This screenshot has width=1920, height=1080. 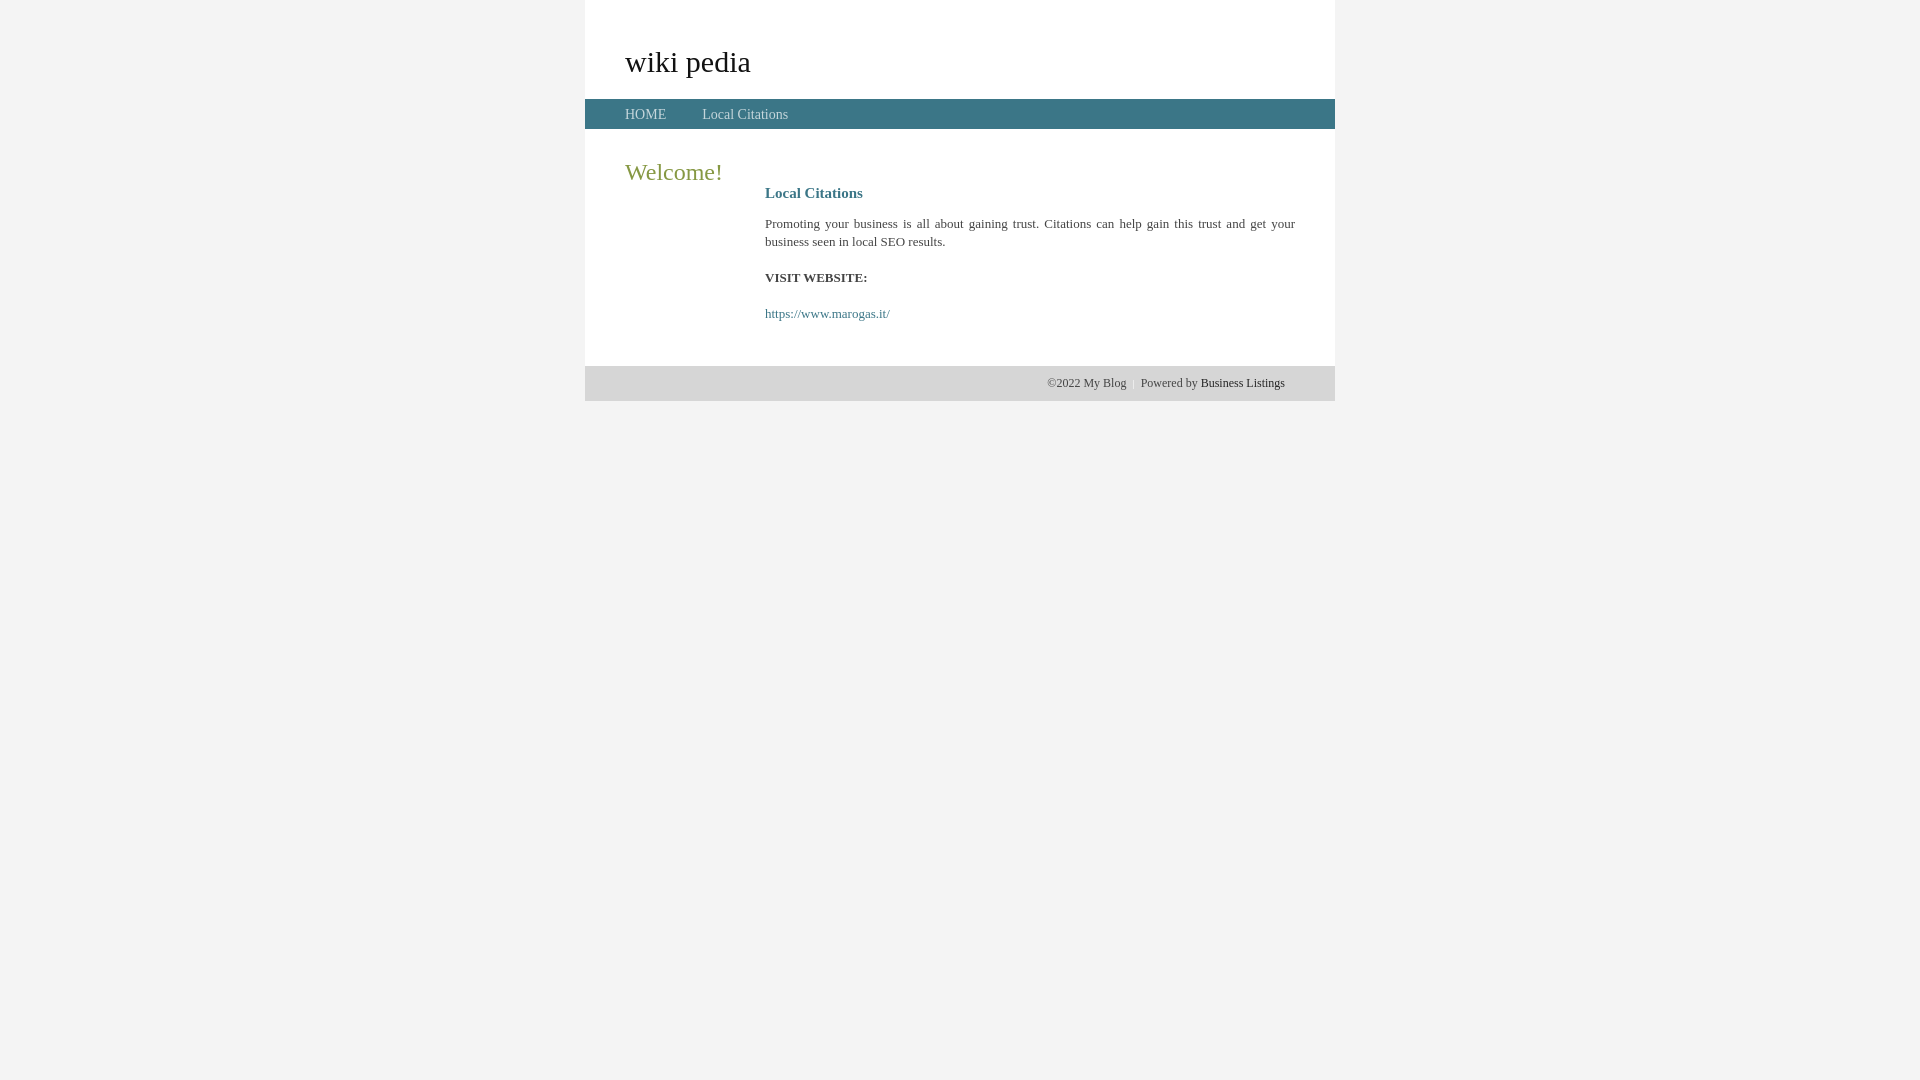 What do you see at coordinates (688, 61) in the screenshot?
I see `wiki pedia` at bounding box center [688, 61].